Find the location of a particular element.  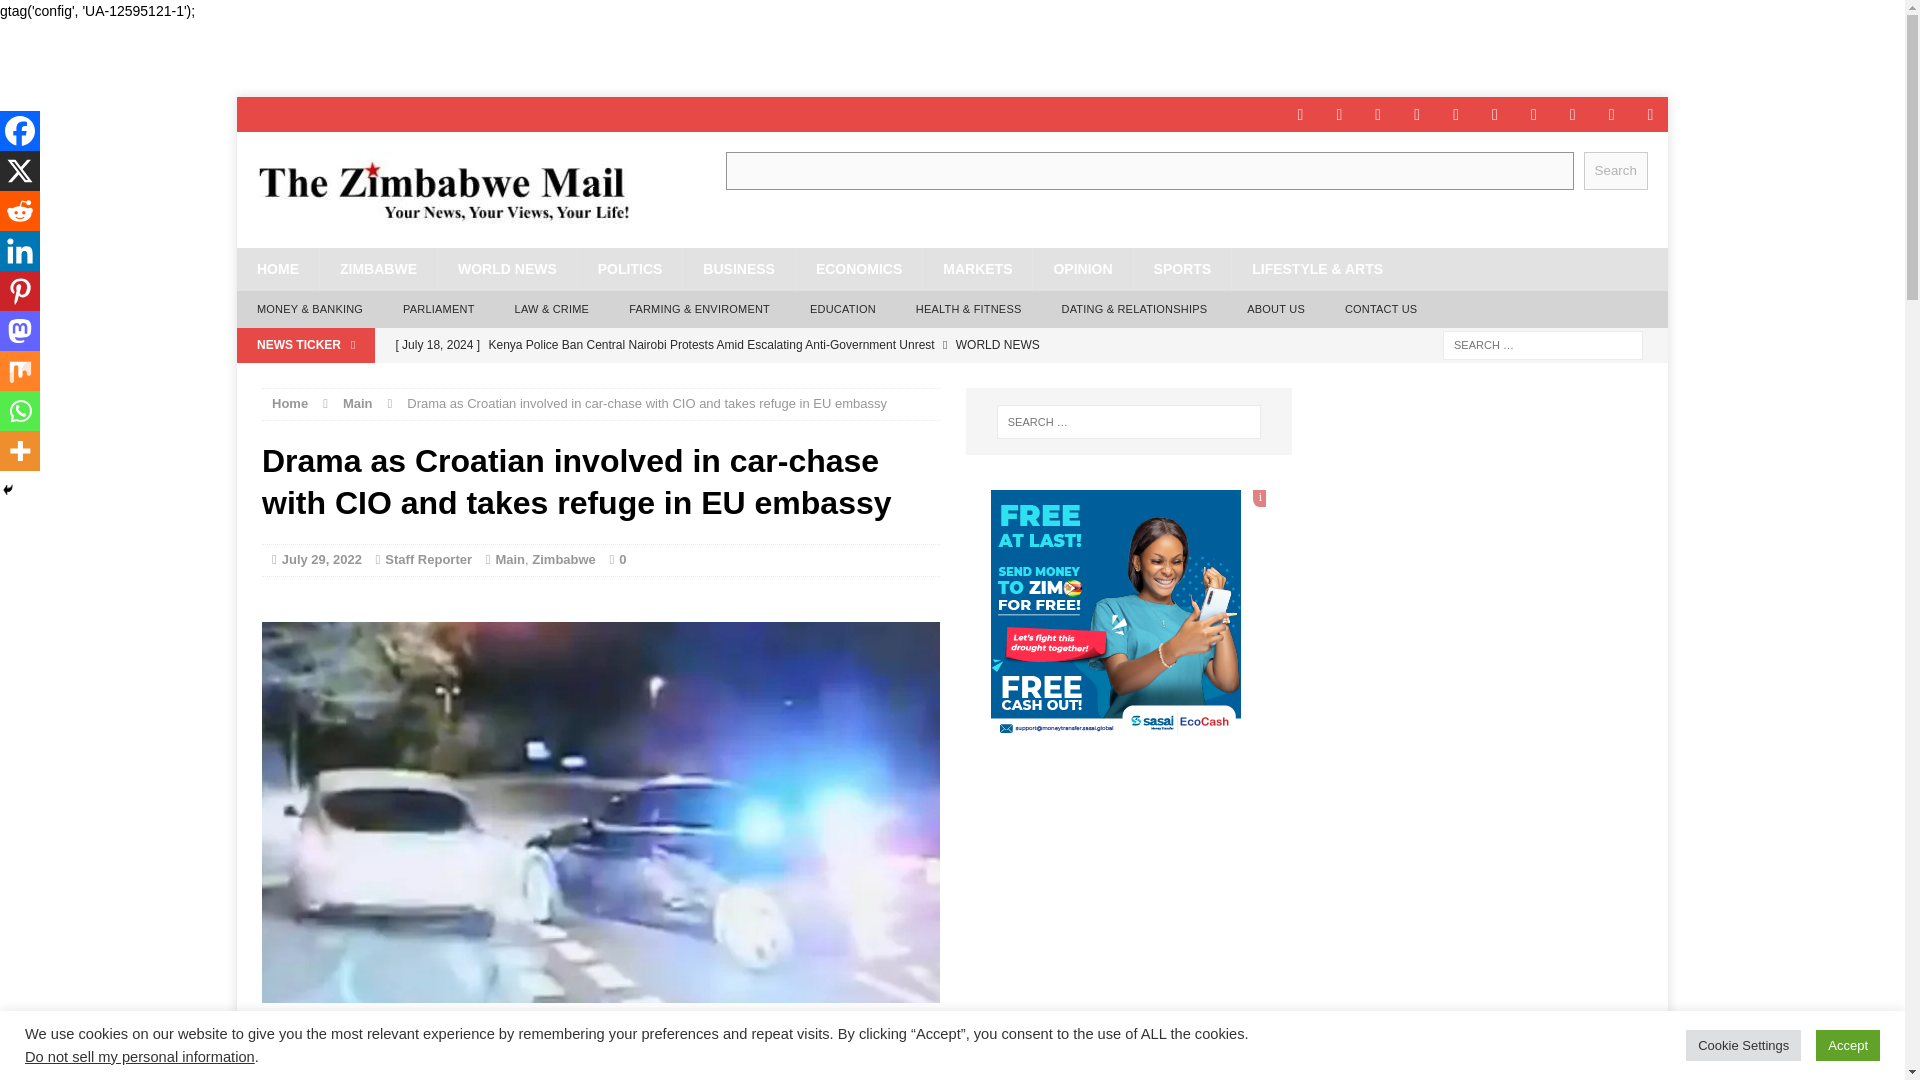

Pinterest is located at coordinates (438, 1066).